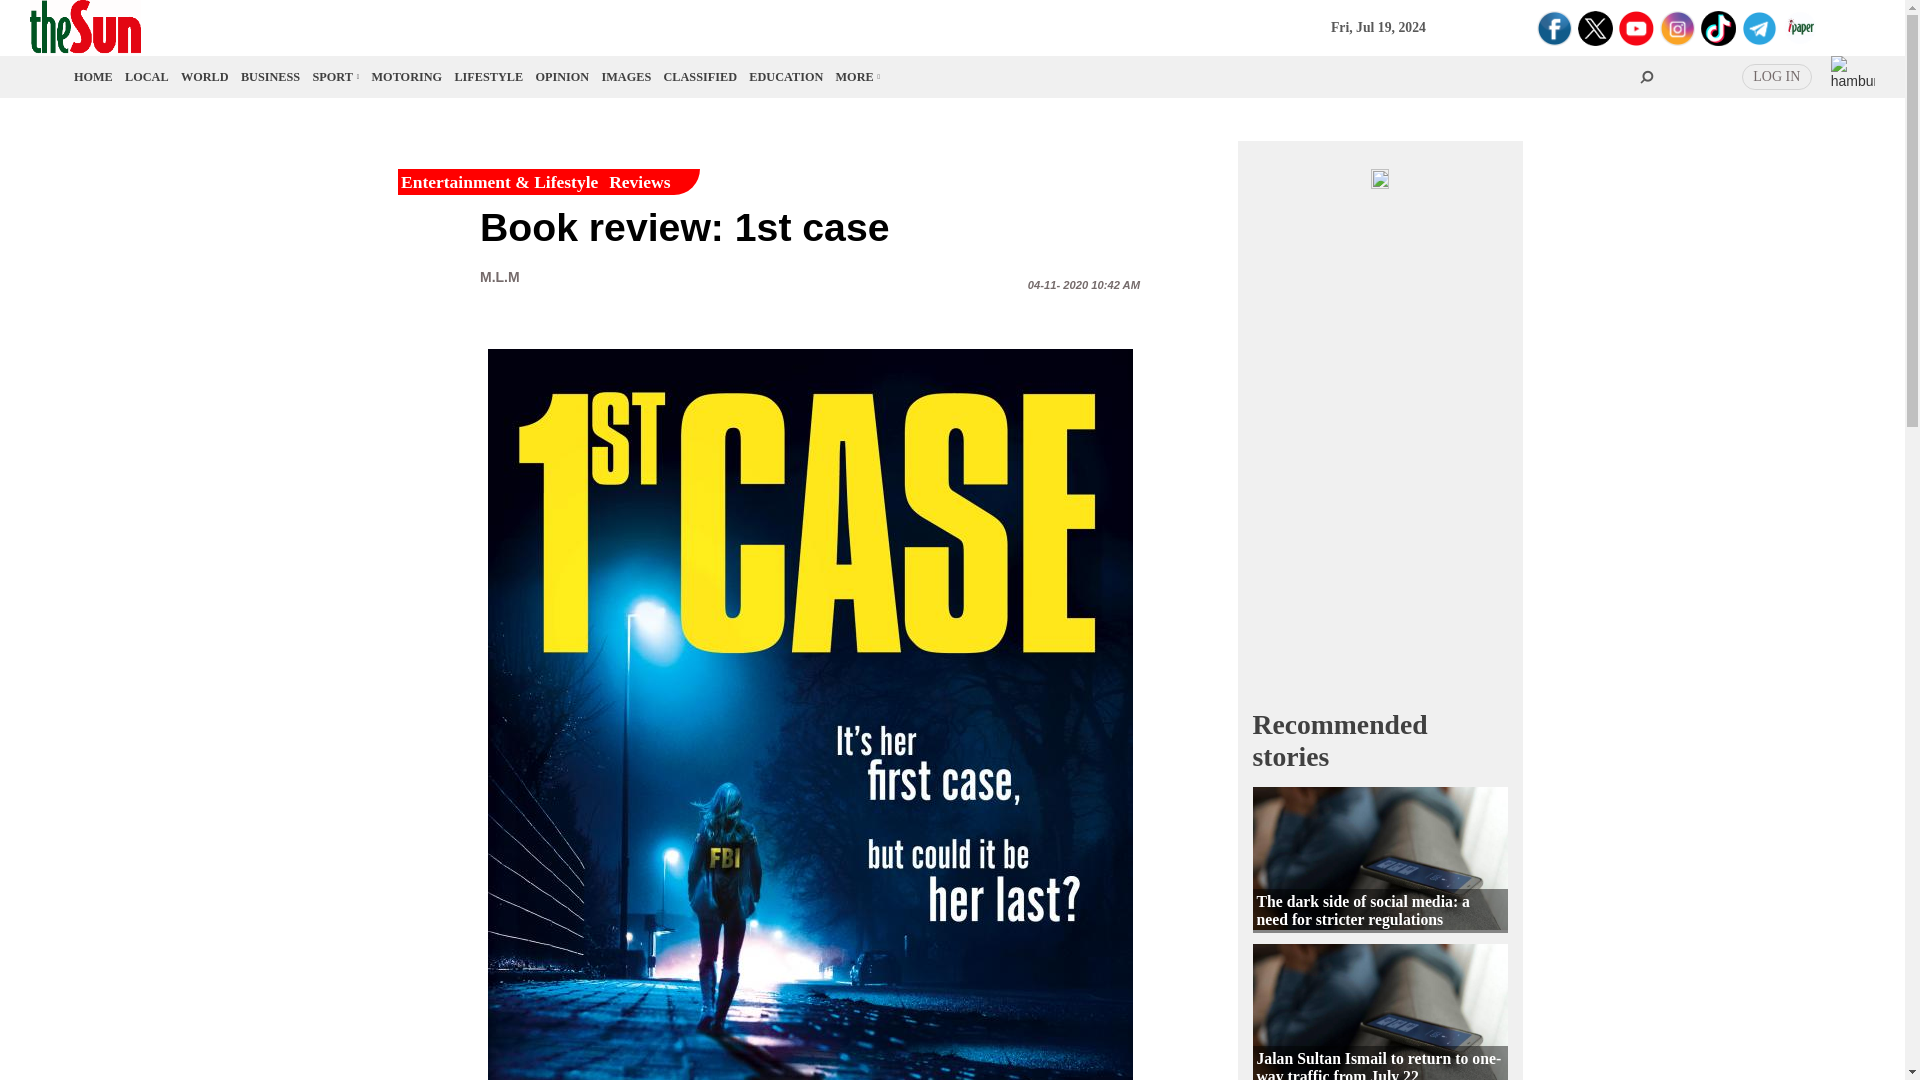 This screenshot has width=1920, height=1080. I want to click on IMAGES, so click(627, 76).